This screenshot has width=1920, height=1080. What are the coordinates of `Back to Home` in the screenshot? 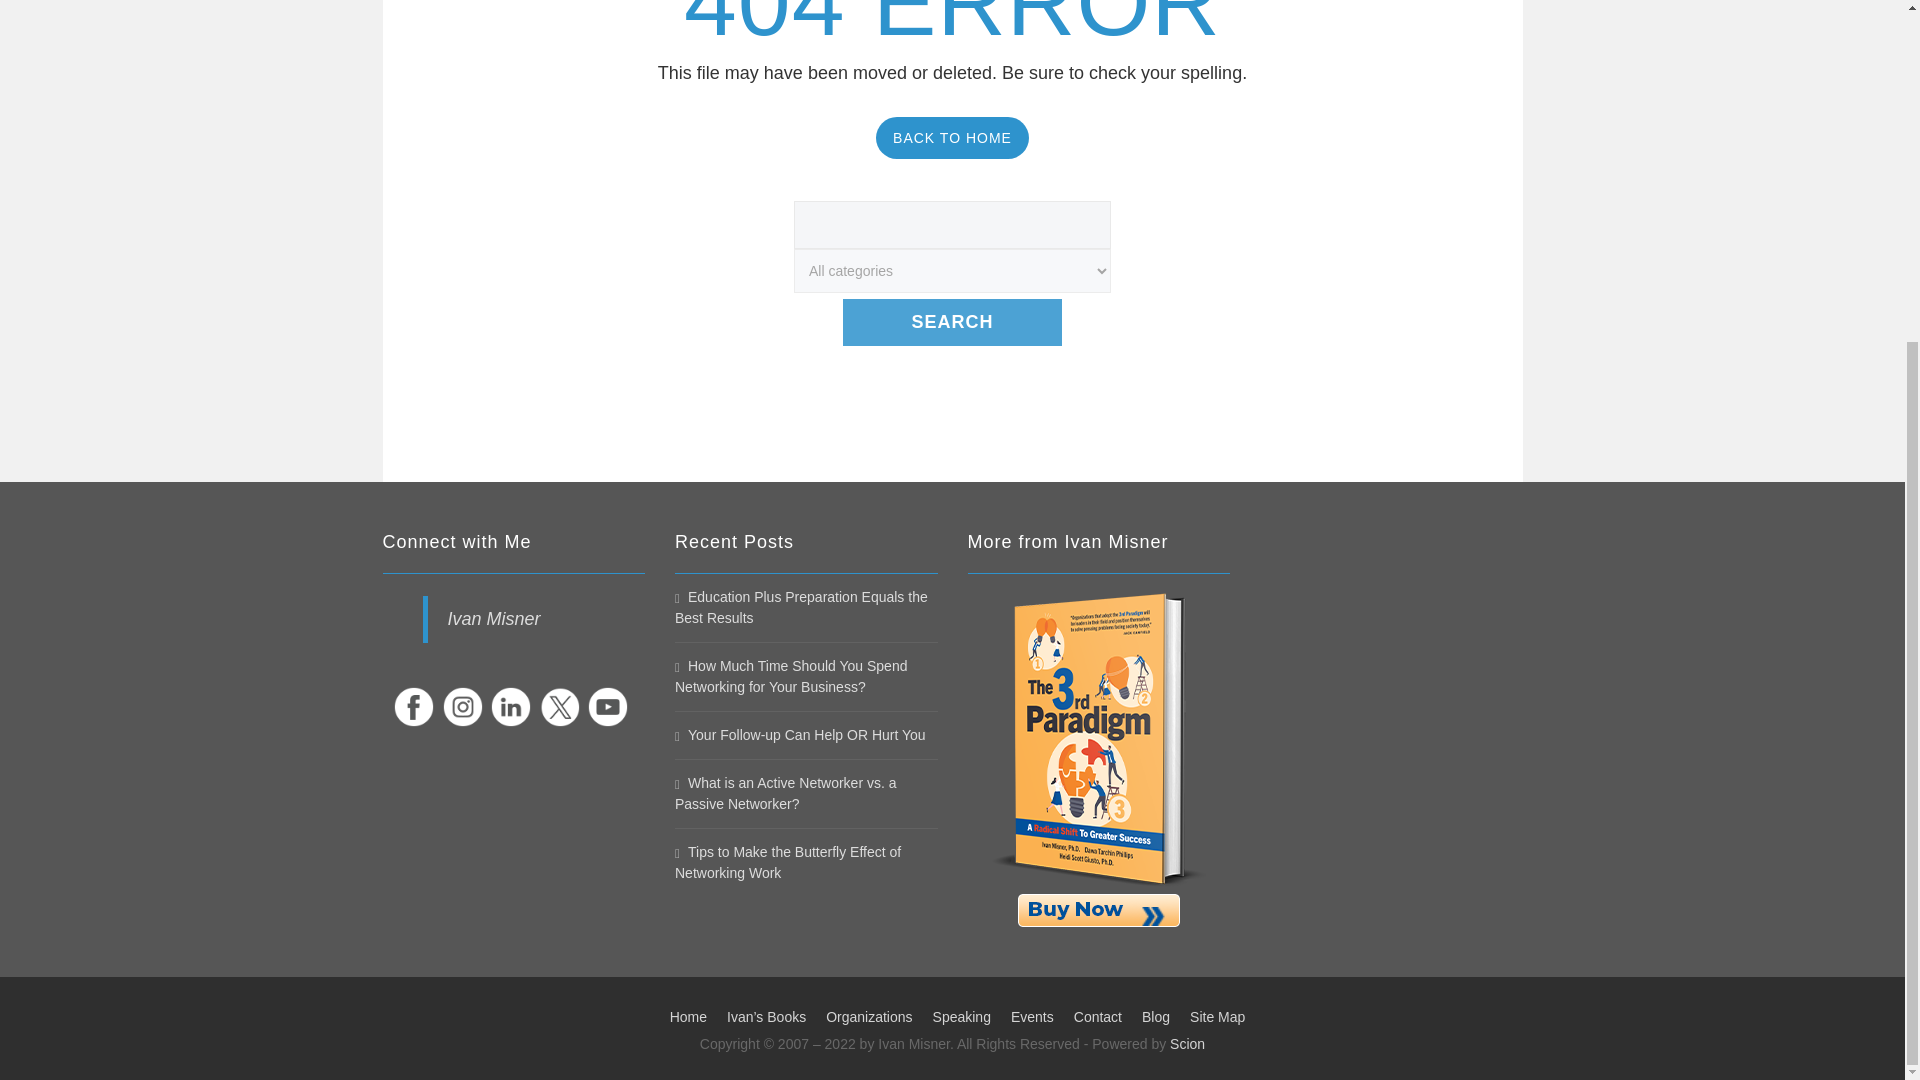 It's located at (952, 137).